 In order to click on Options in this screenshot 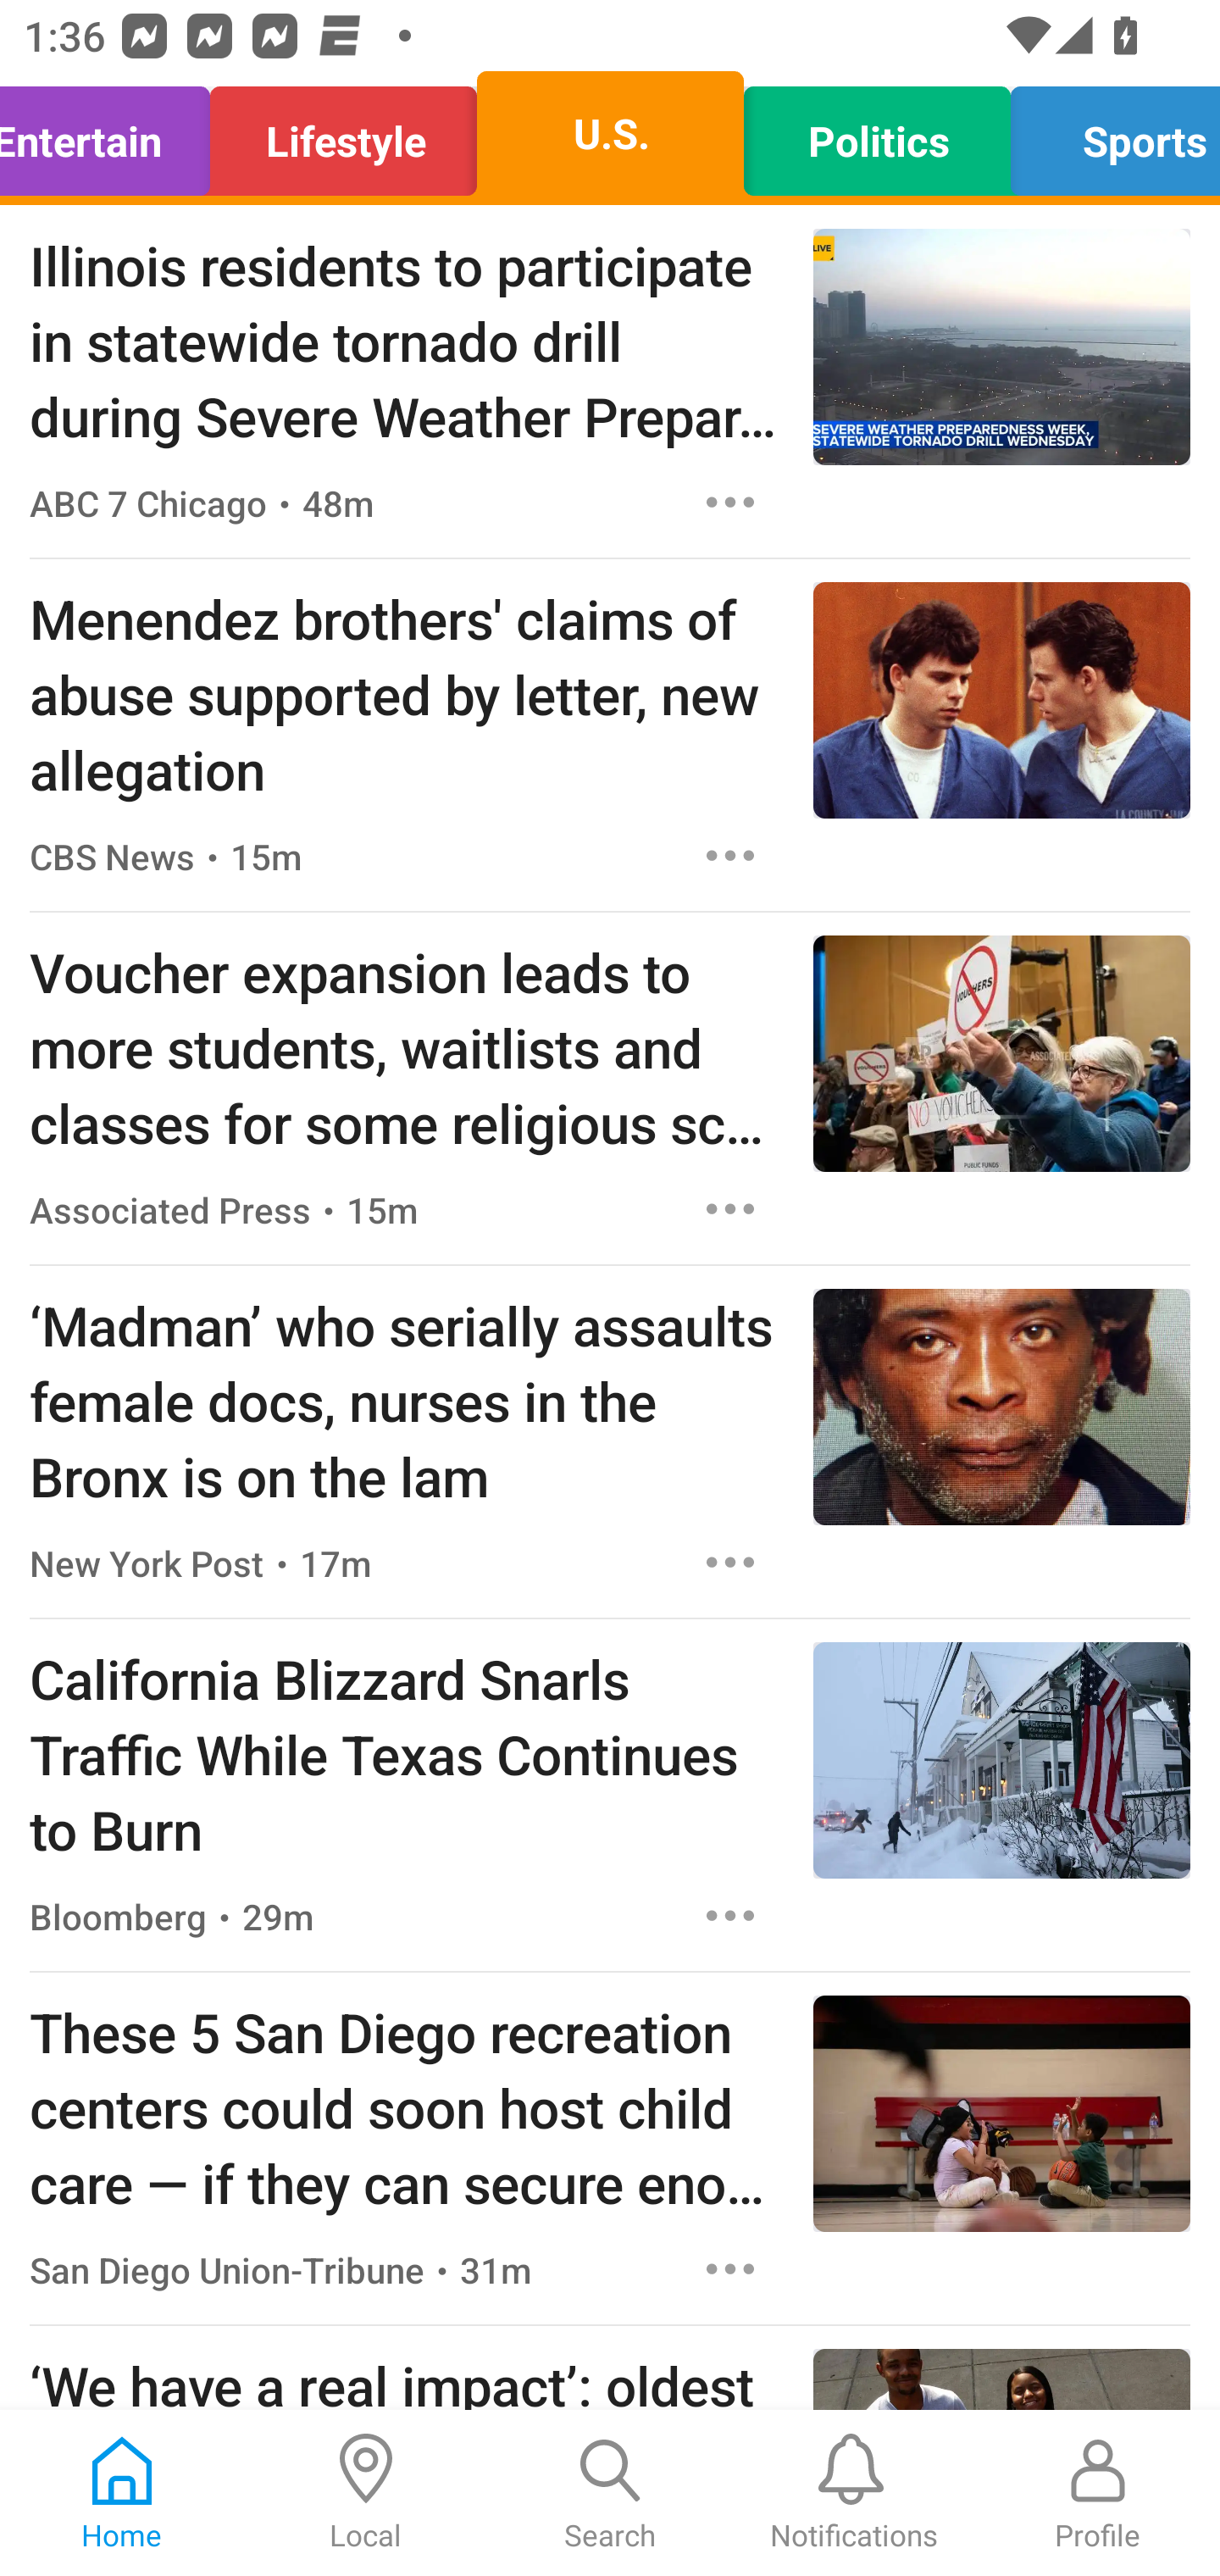, I will do `click(730, 1917)`.